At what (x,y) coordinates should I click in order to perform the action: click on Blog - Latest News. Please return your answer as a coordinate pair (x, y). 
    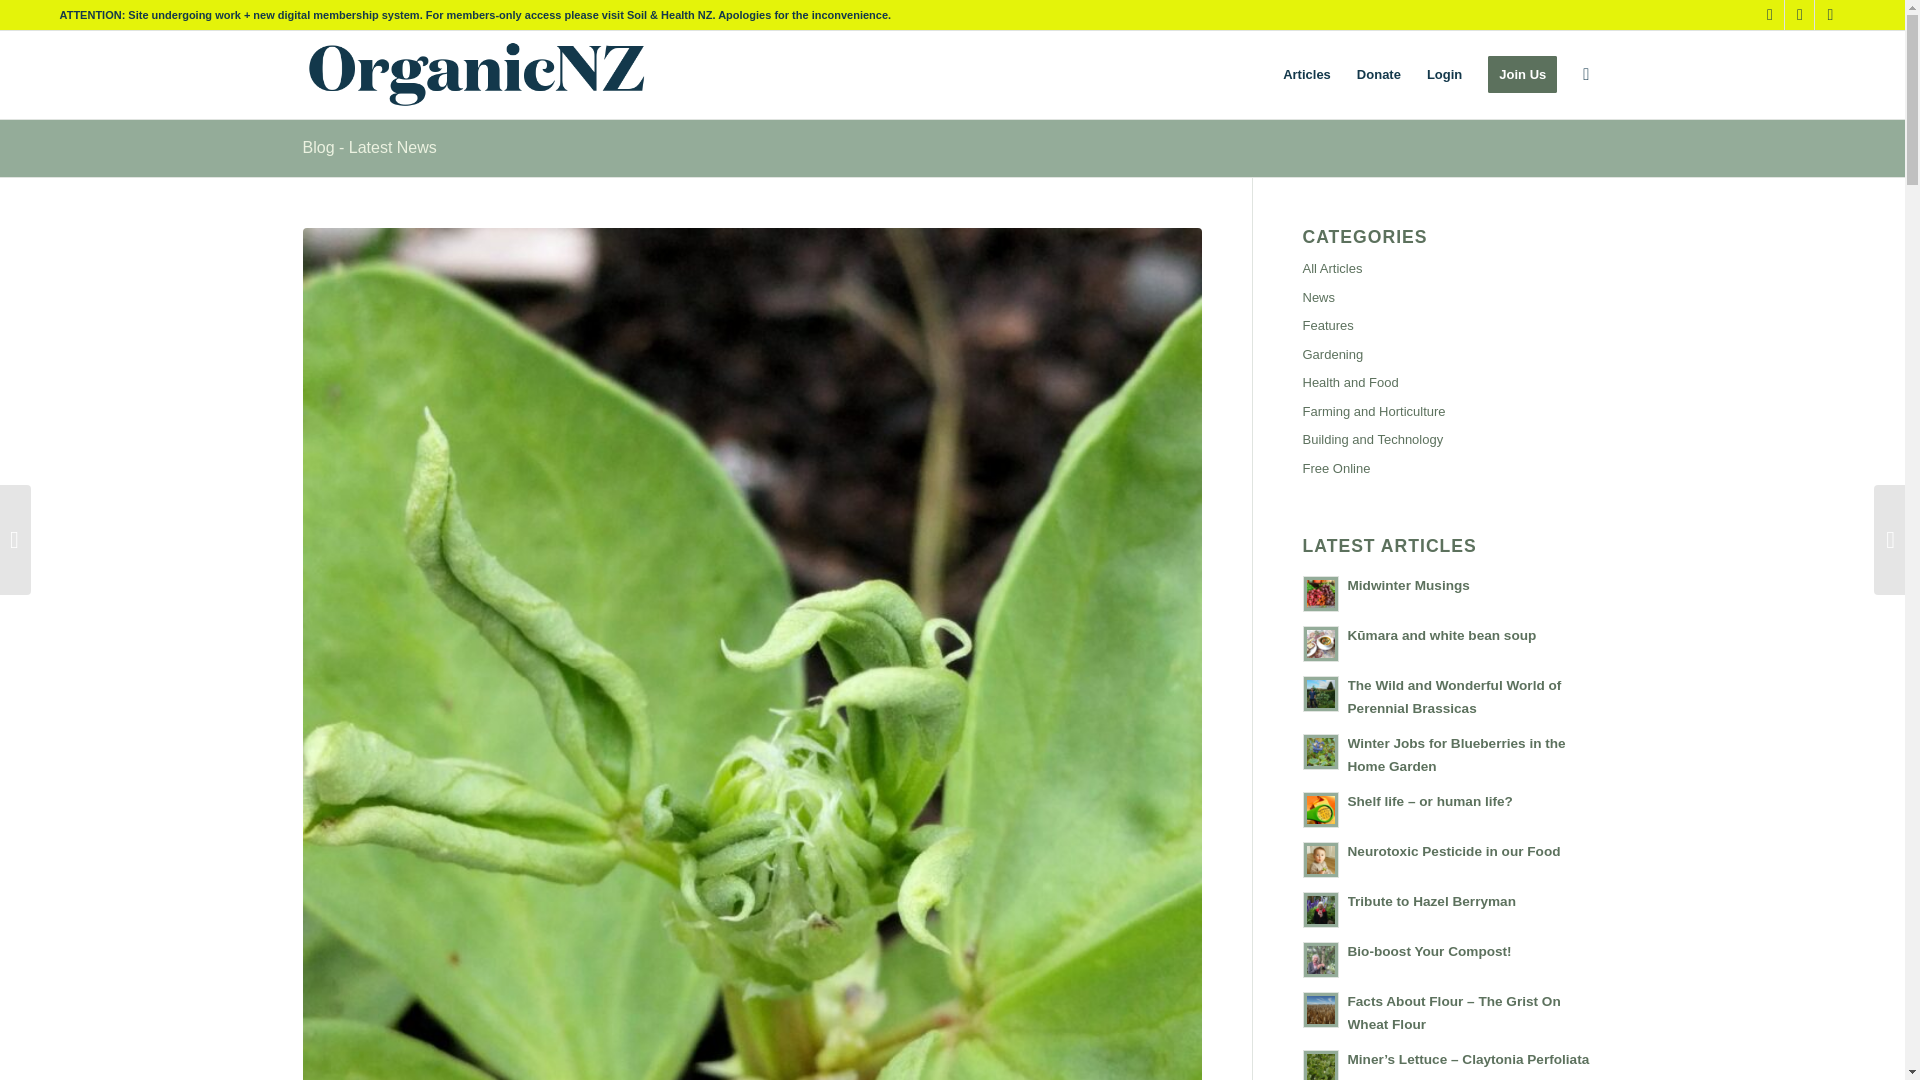
    Looking at the image, I should click on (368, 147).